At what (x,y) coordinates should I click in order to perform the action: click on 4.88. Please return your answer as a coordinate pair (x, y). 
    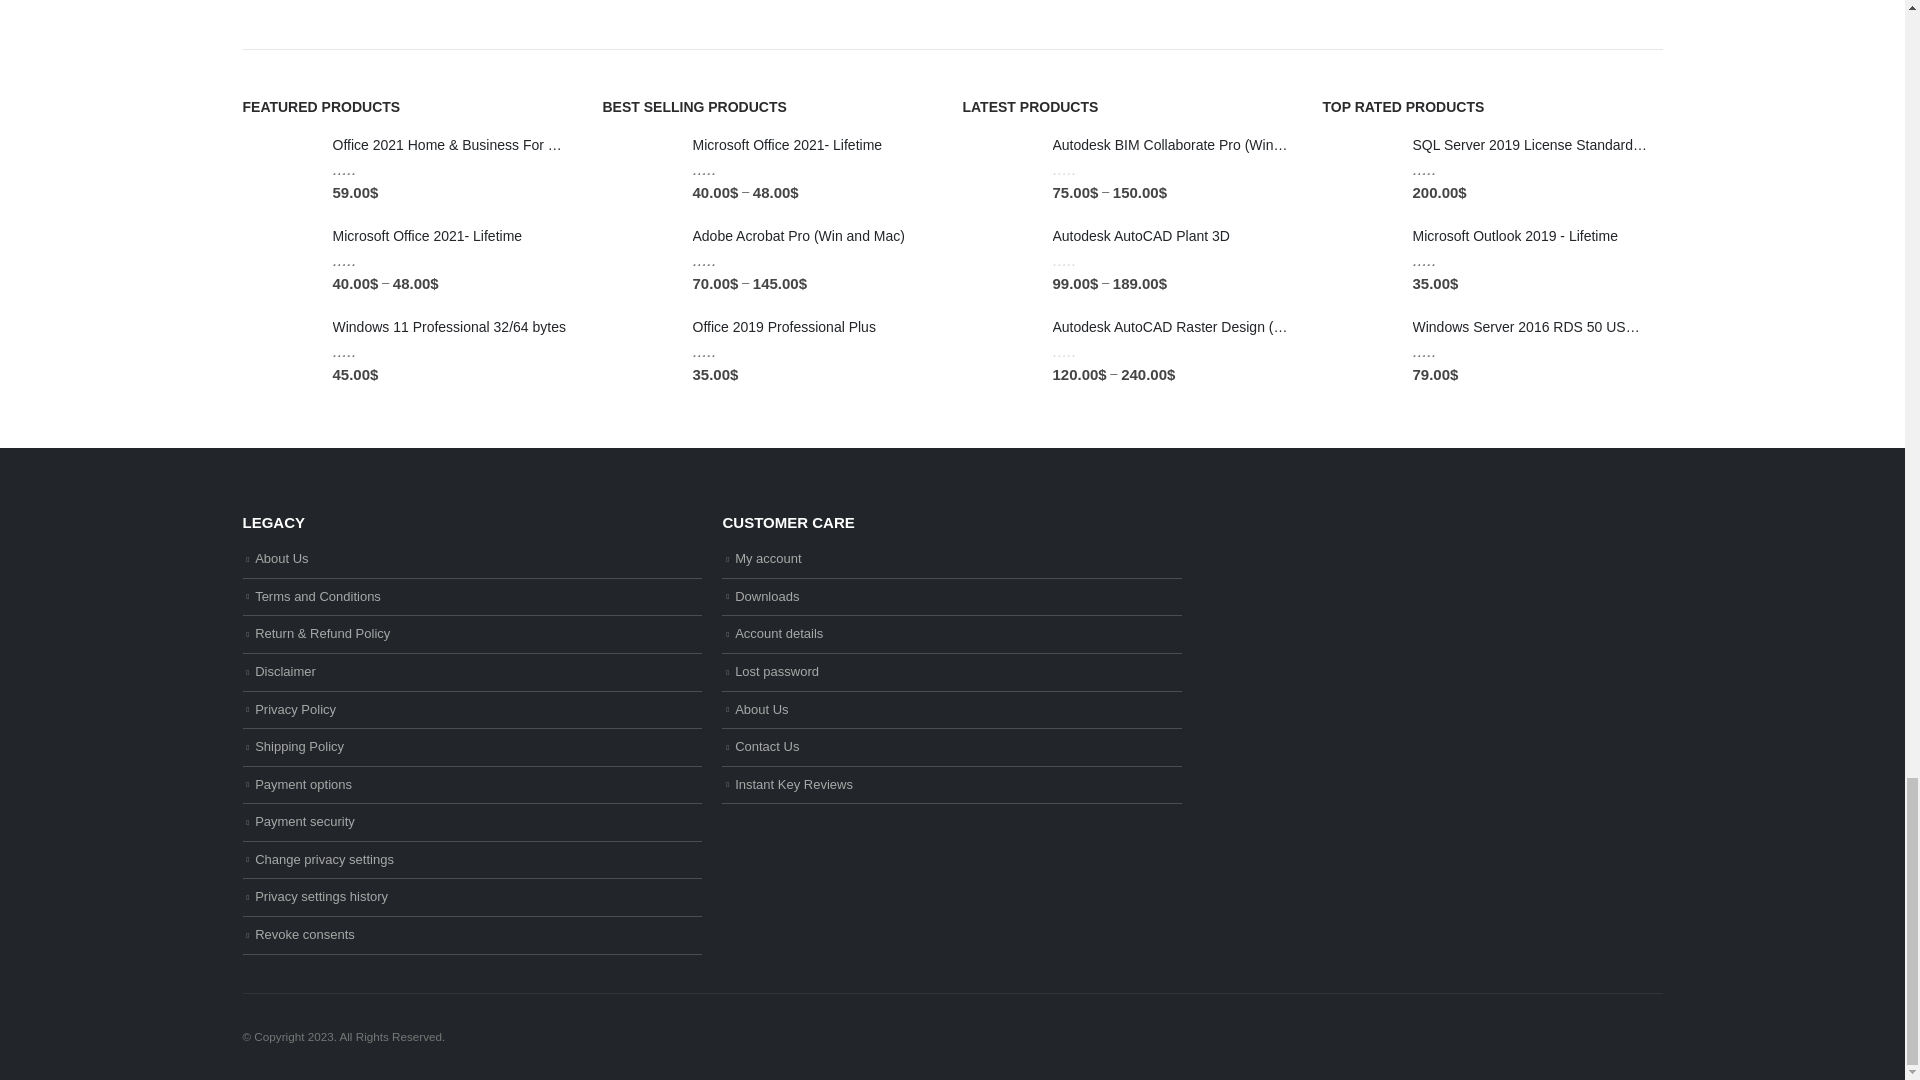
    Looking at the image, I should click on (364, 260).